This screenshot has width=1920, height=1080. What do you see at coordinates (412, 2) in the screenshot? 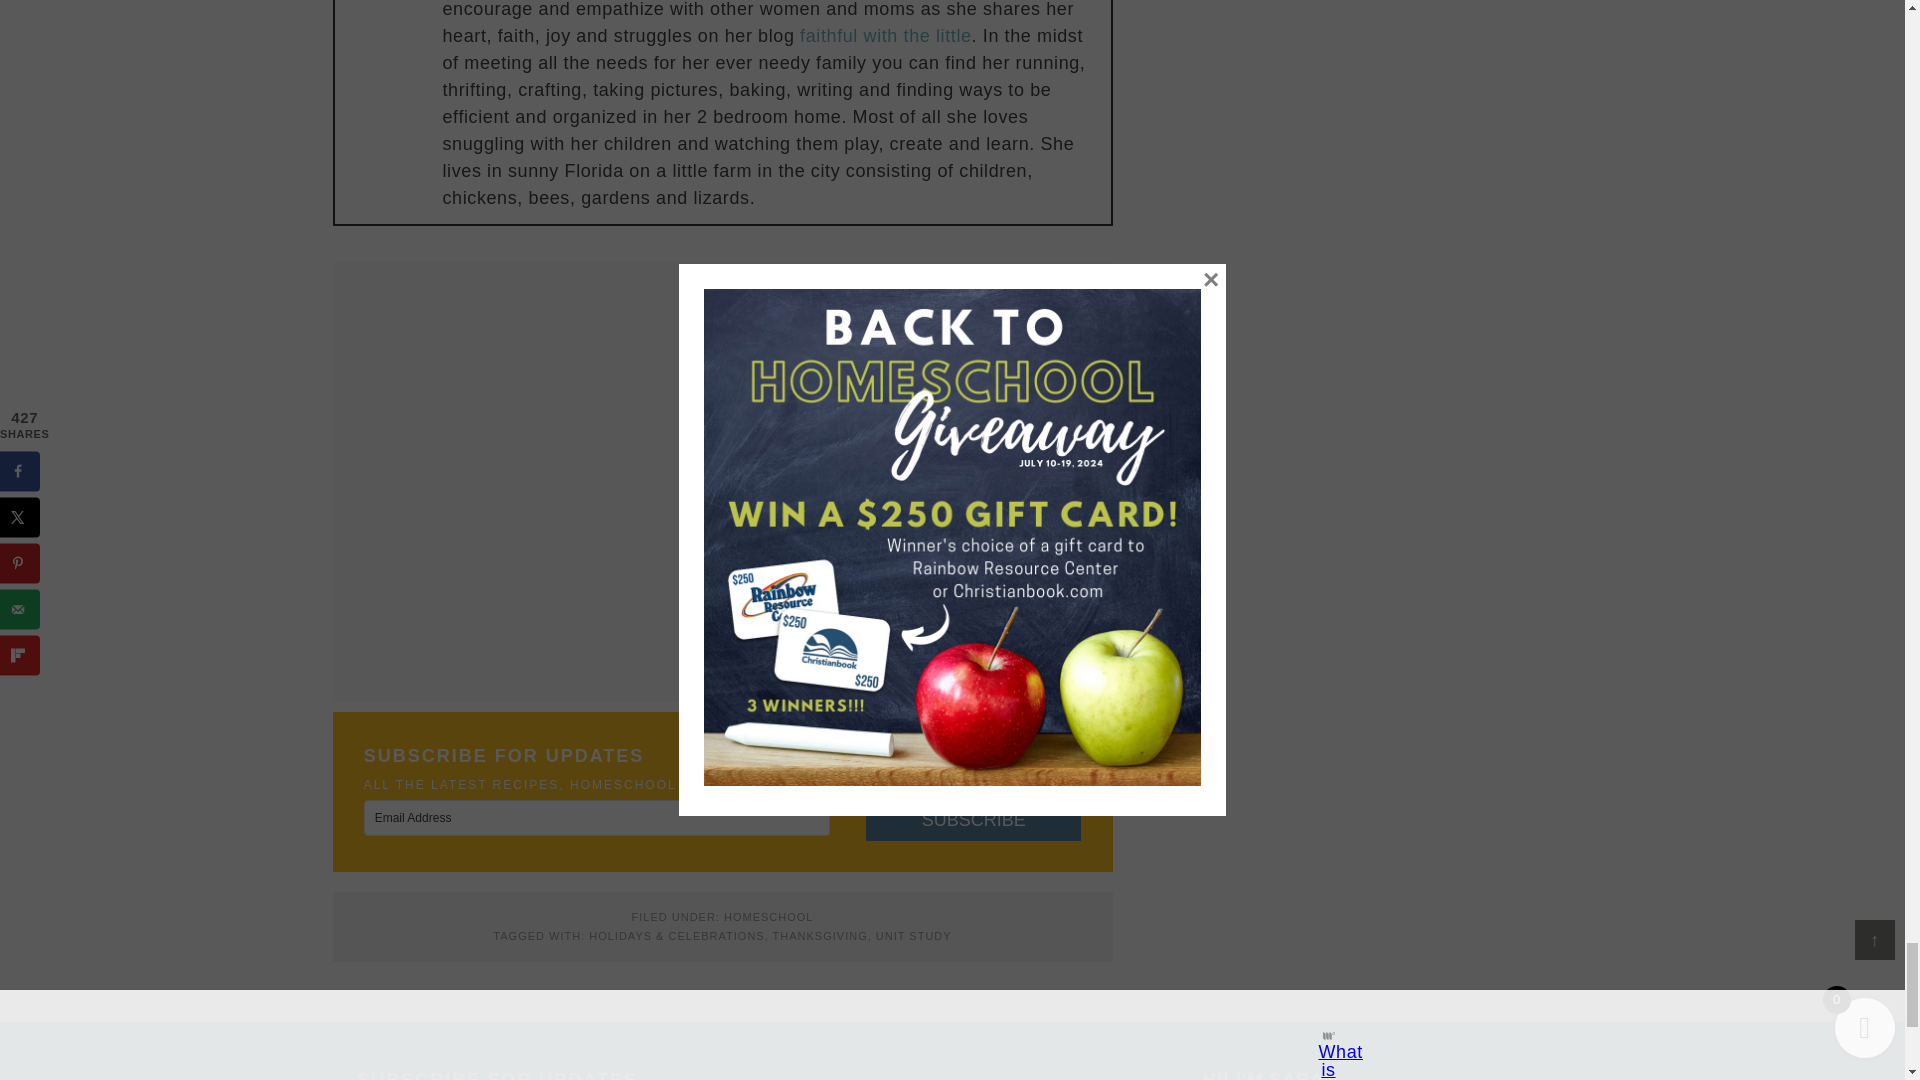
I see `Instagram` at bounding box center [412, 2].